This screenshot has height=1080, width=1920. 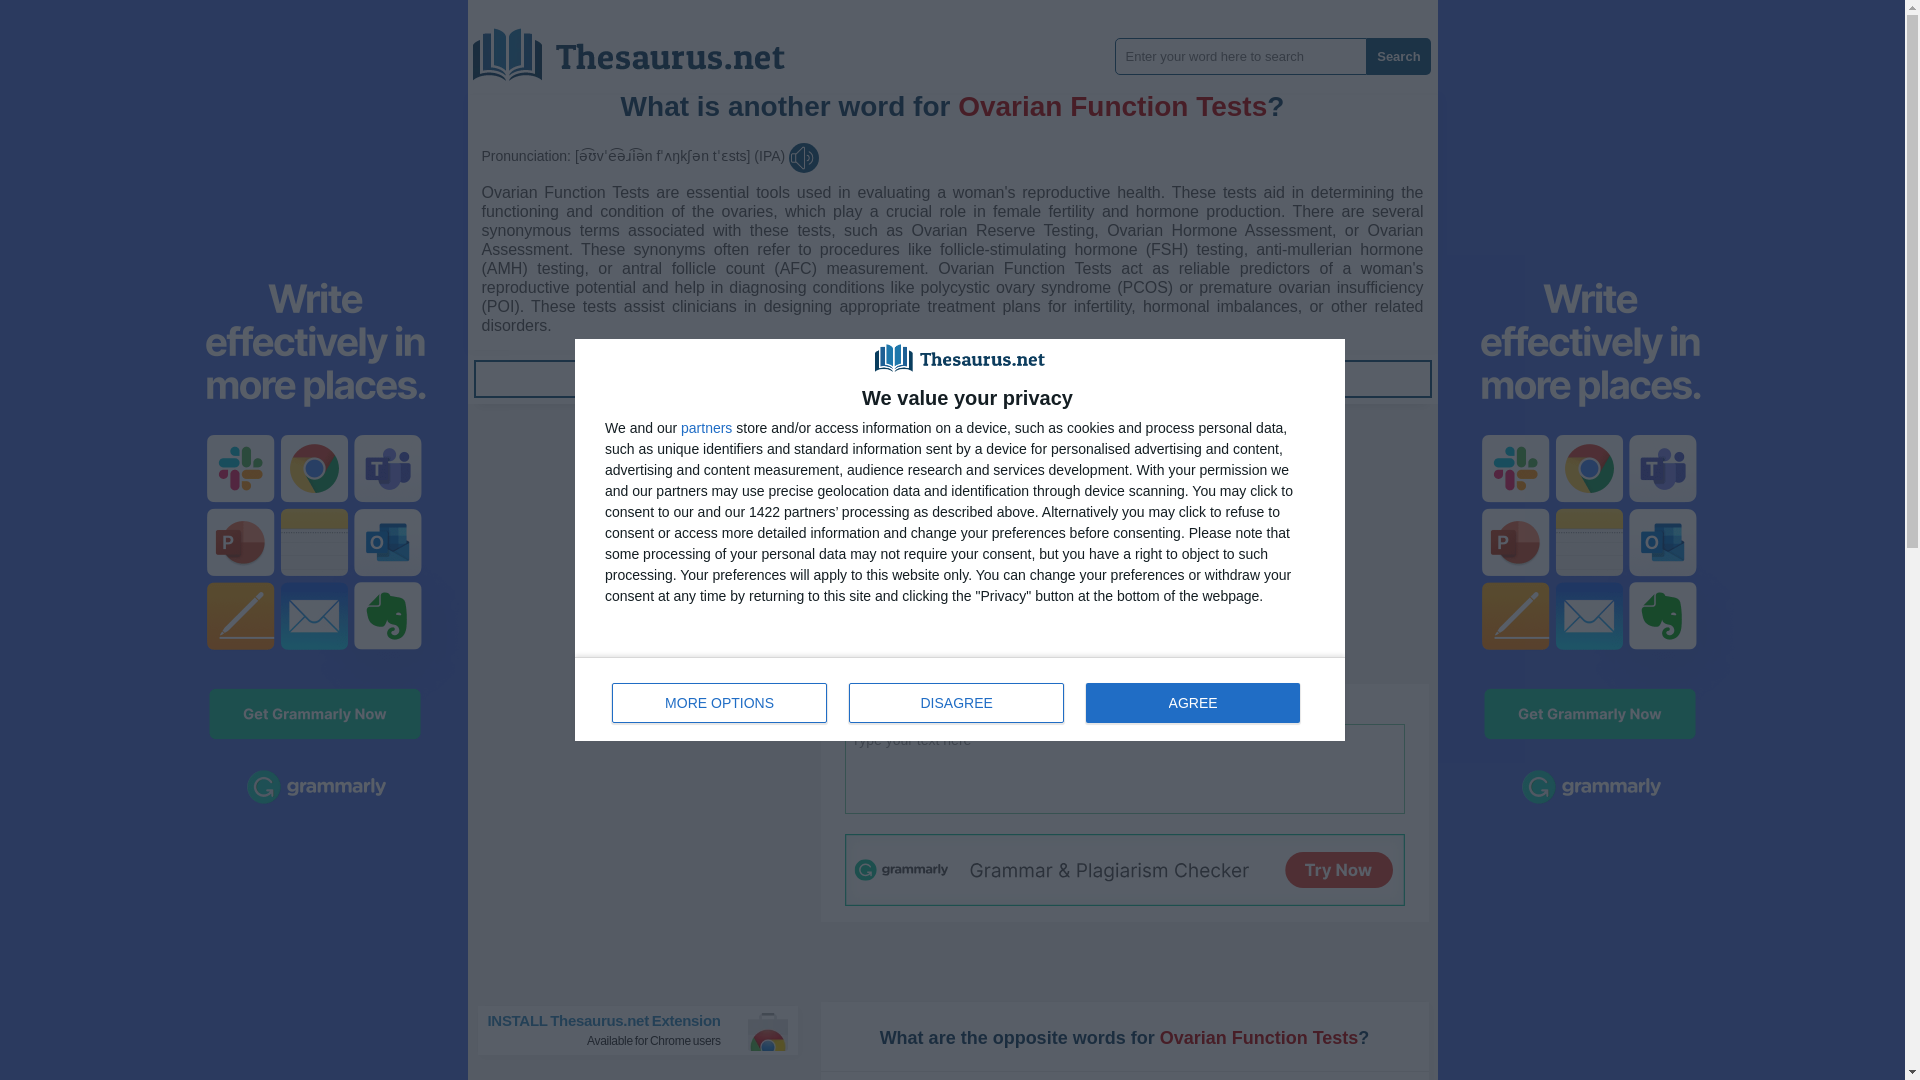 What do you see at coordinates (1190, 378) in the screenshot?
I see `partners` at bounding box center [1190, 378].